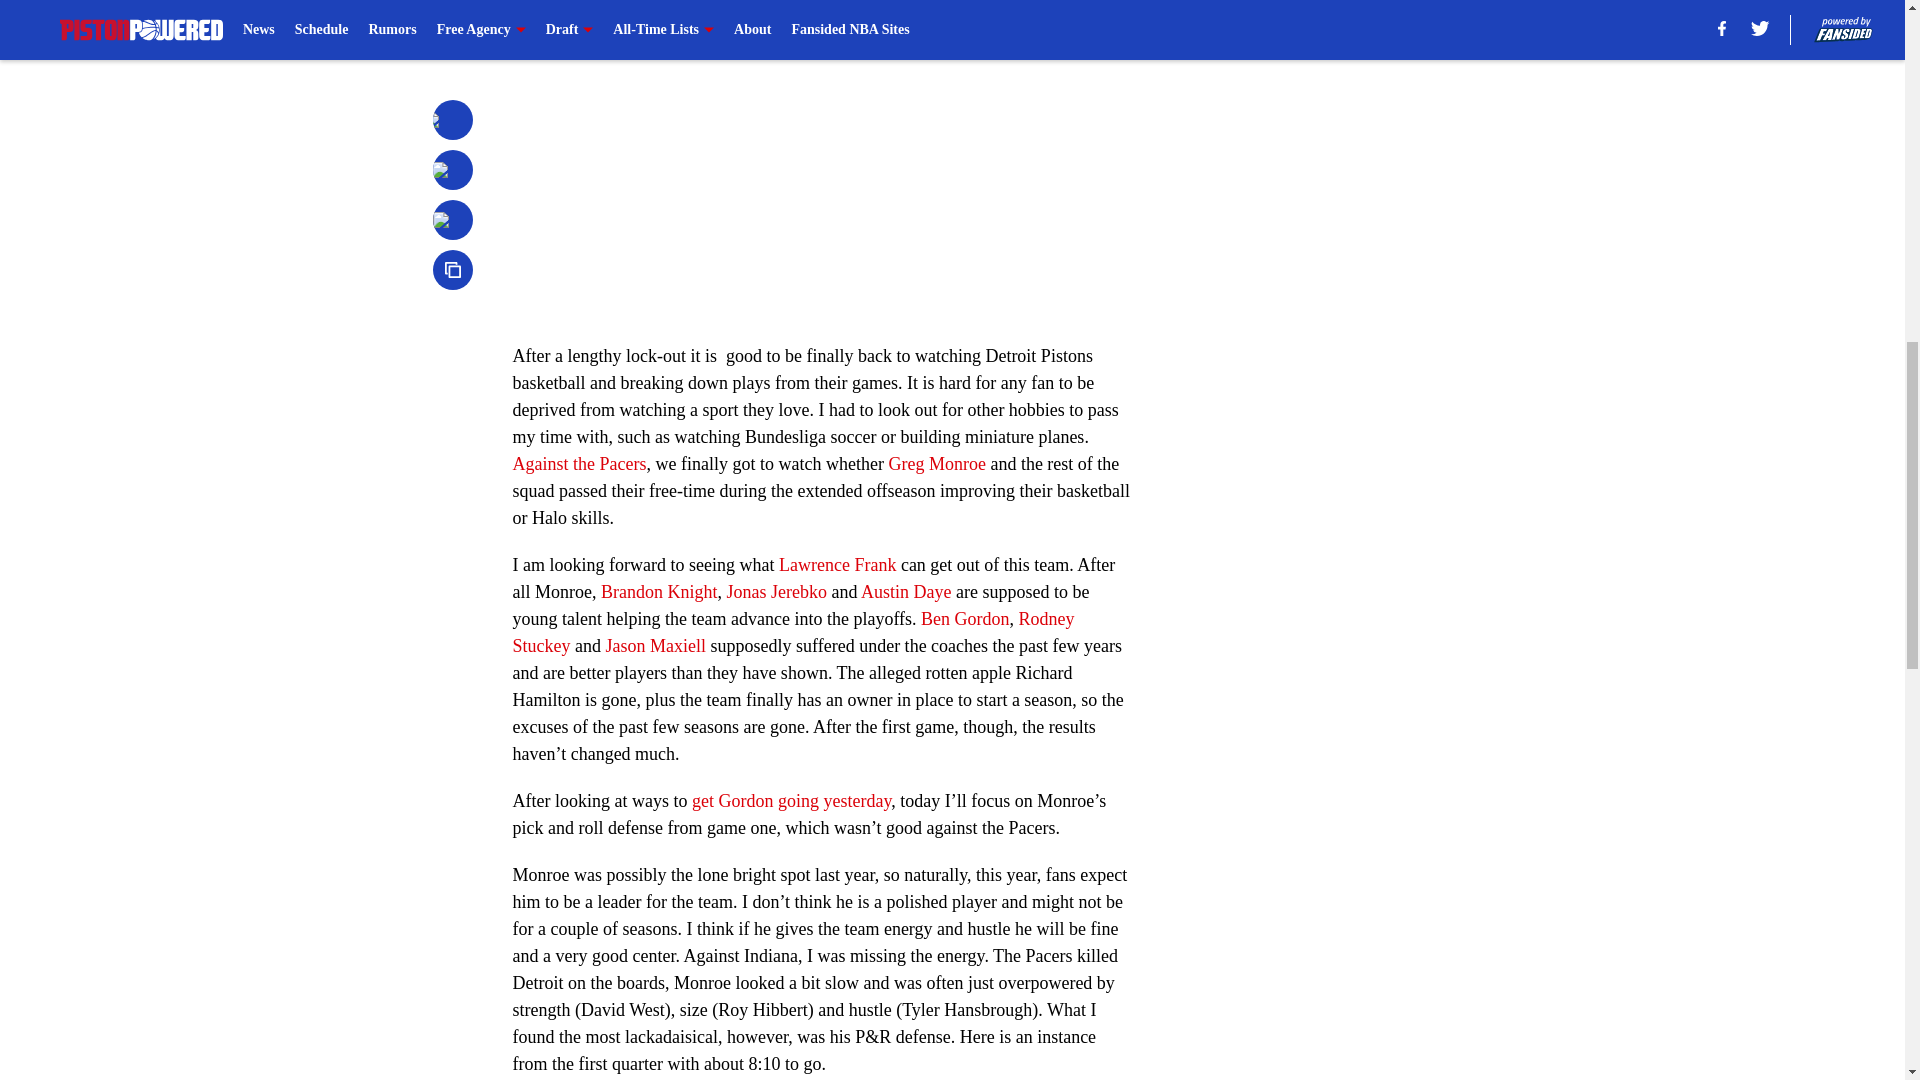  I want to click on Austin Daye, so click(905, 592).